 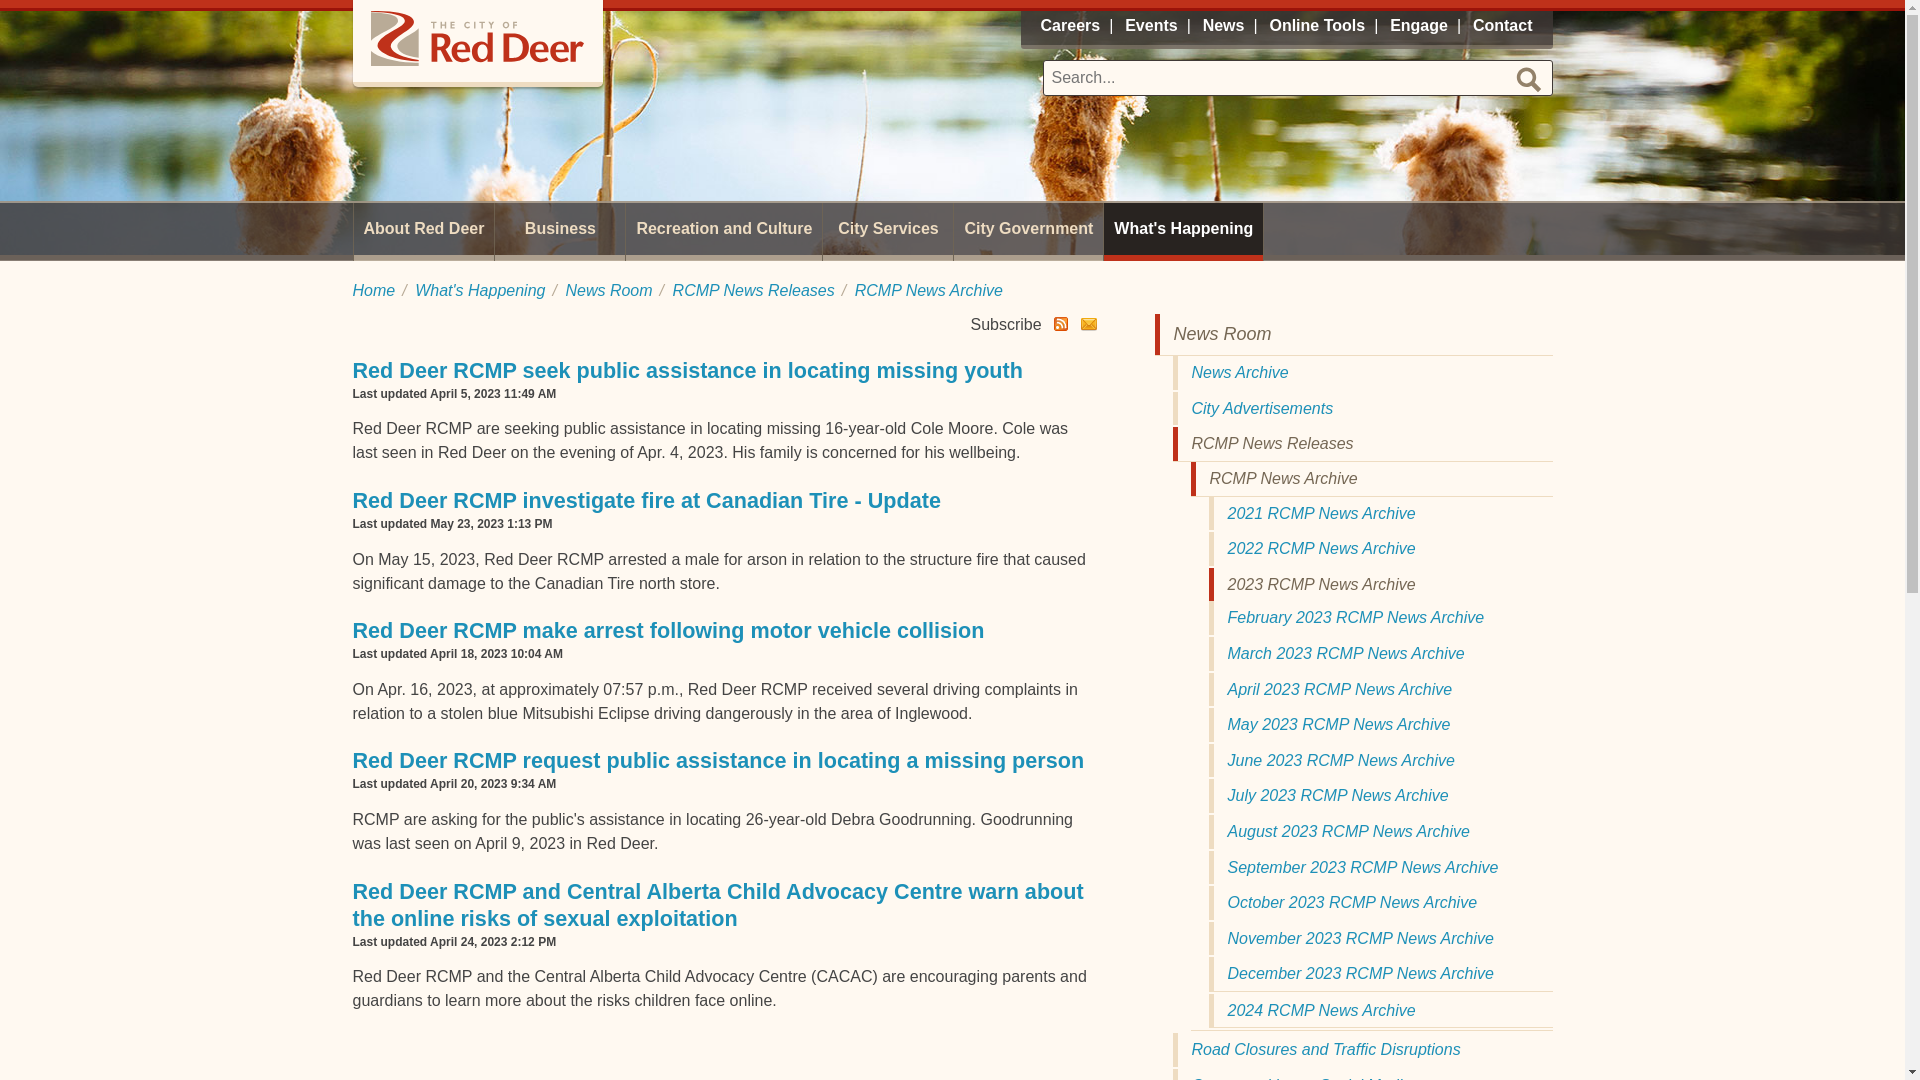 I want to click on 2024 RCMP News Archive, so click(x=1379, y=1010).